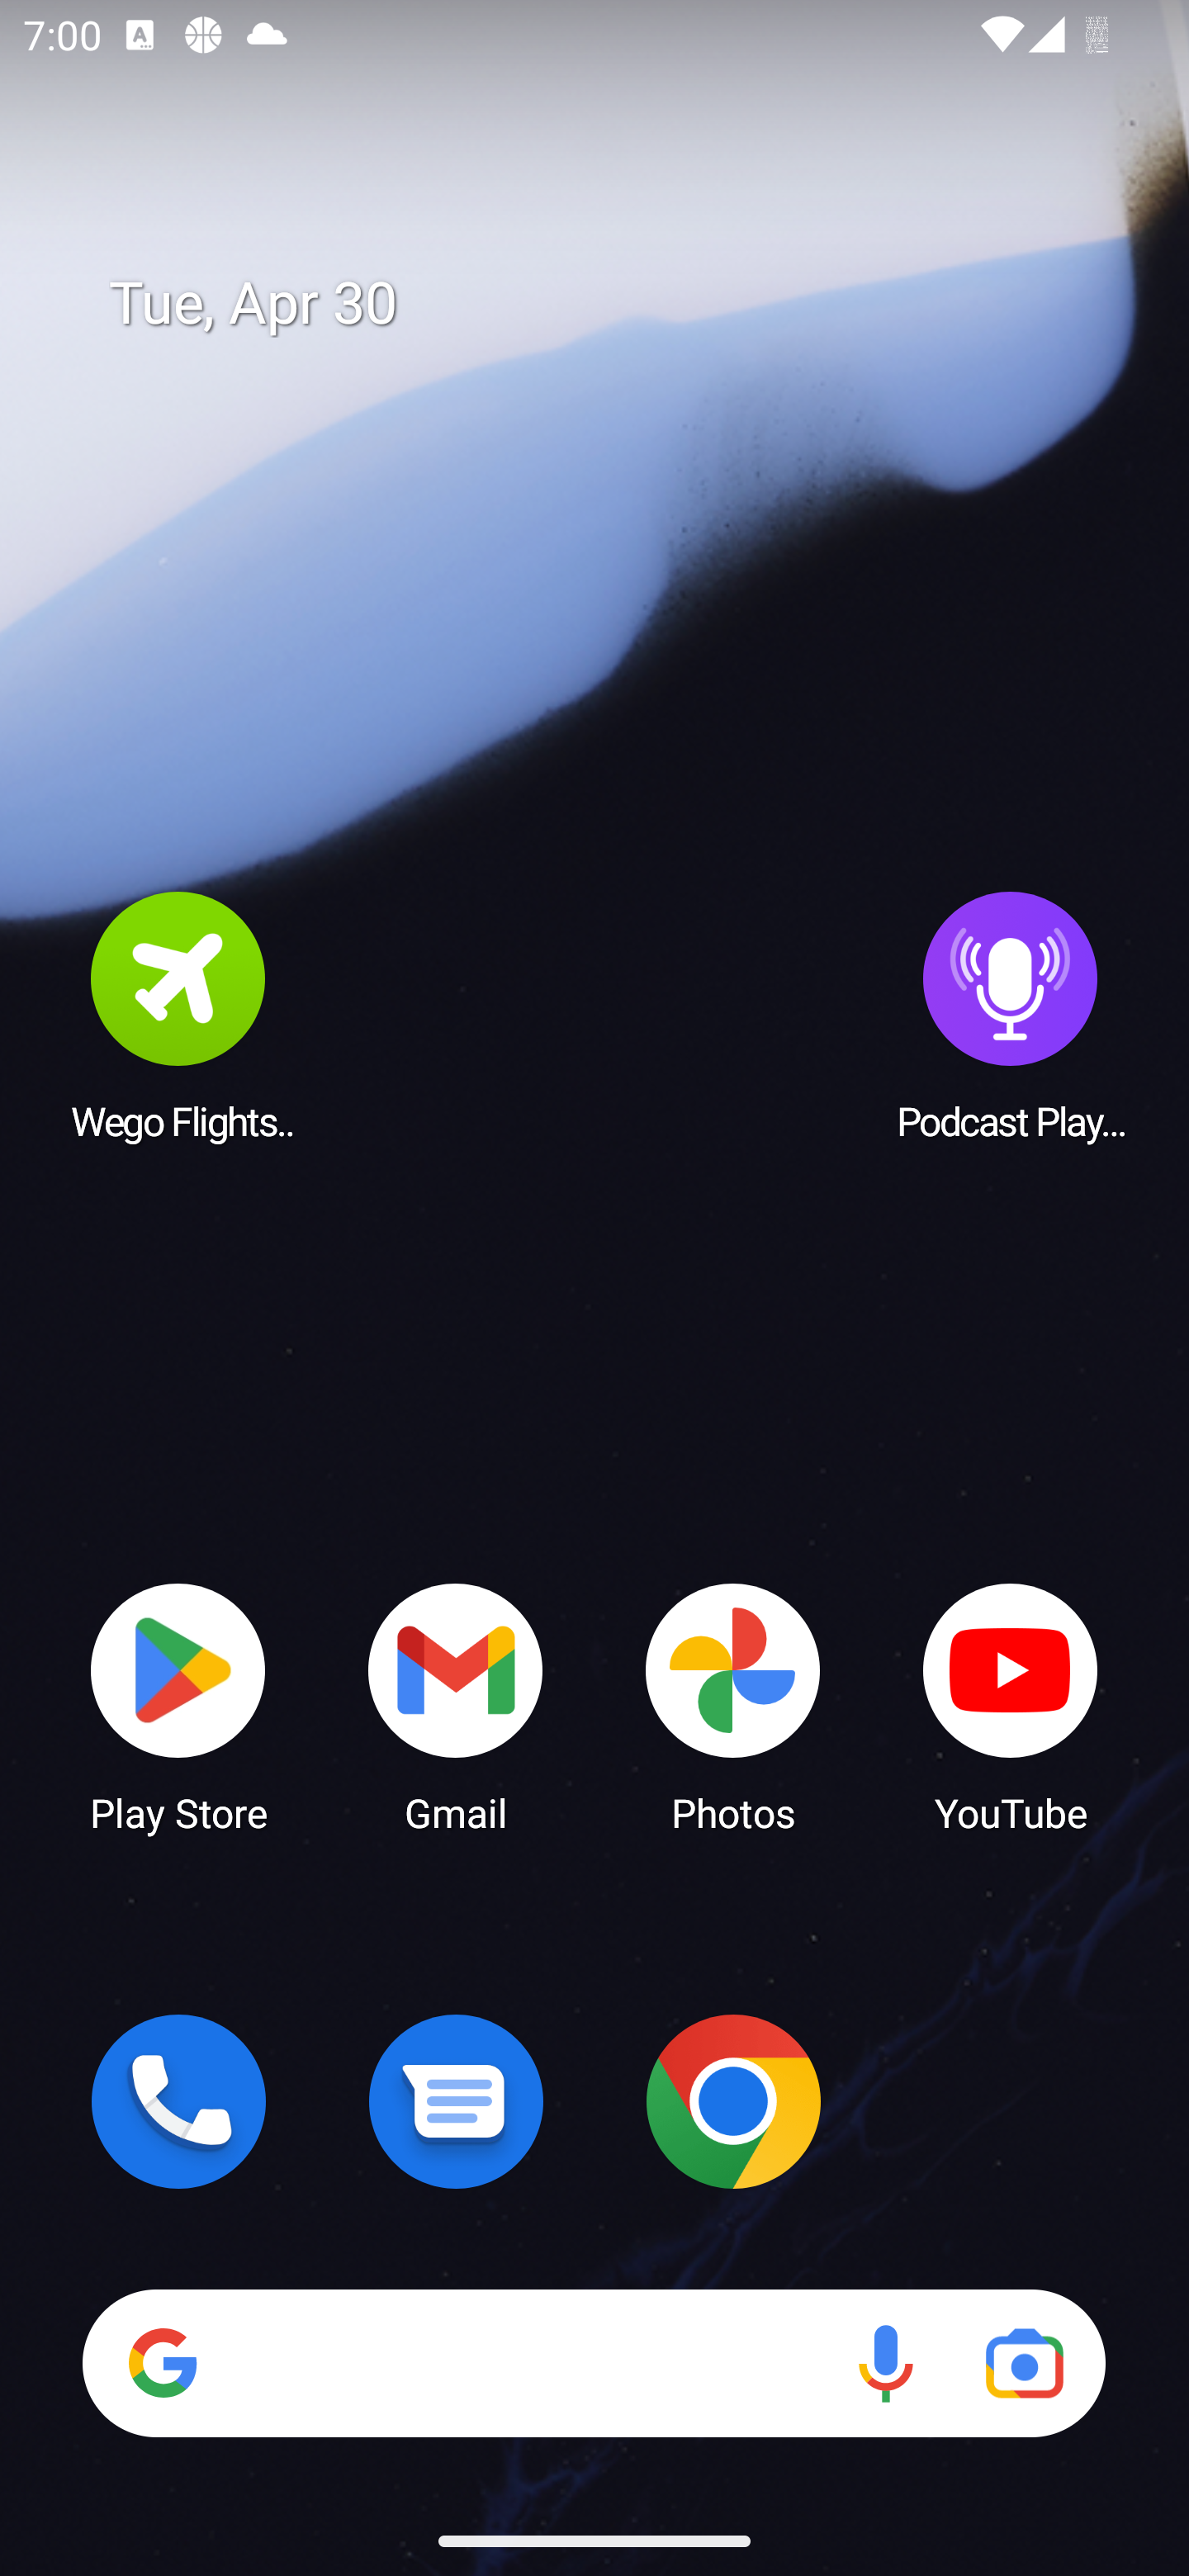 The width and height of the screenshot is (1189, 2576). Describe the element at coordinates (456, 2101) in the screenshot. I see `Messages` at that location.